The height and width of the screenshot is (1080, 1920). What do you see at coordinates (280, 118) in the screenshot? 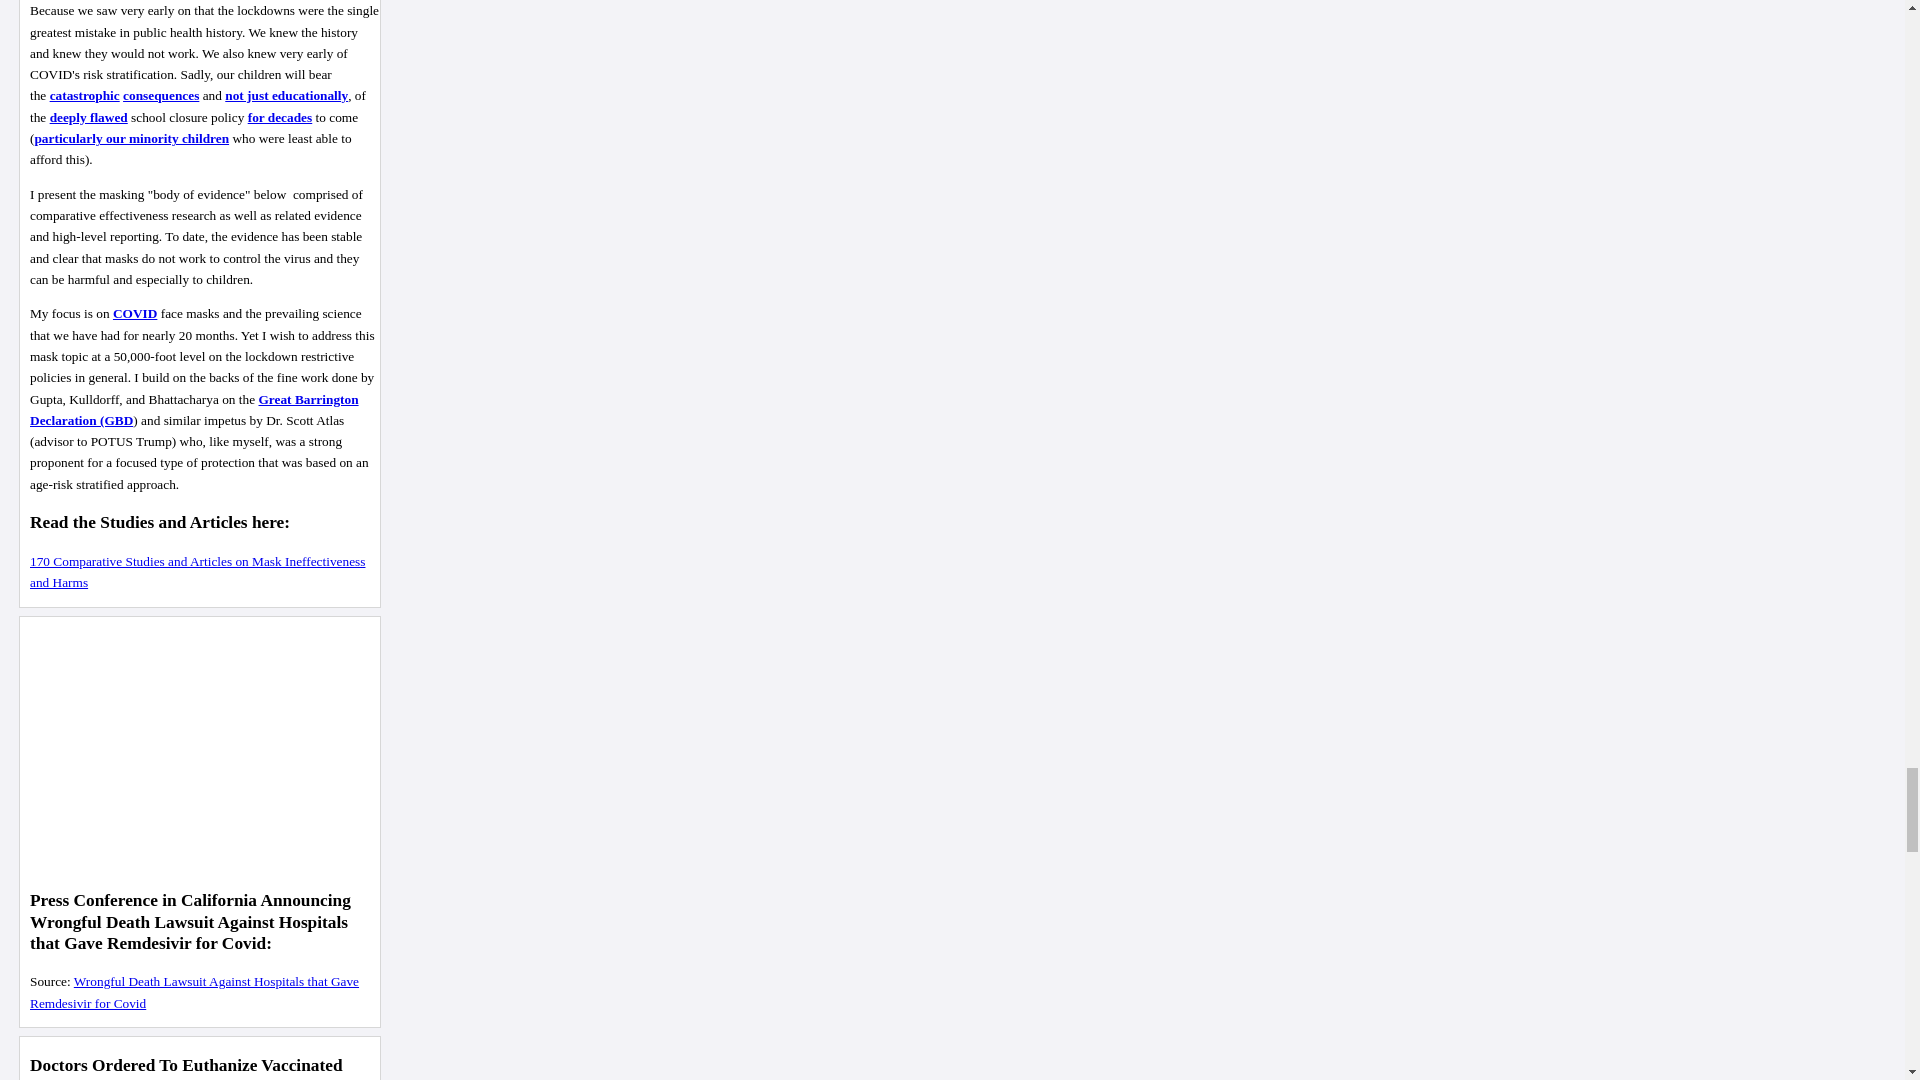
I see `for decades` at bounding box center [280, 118].